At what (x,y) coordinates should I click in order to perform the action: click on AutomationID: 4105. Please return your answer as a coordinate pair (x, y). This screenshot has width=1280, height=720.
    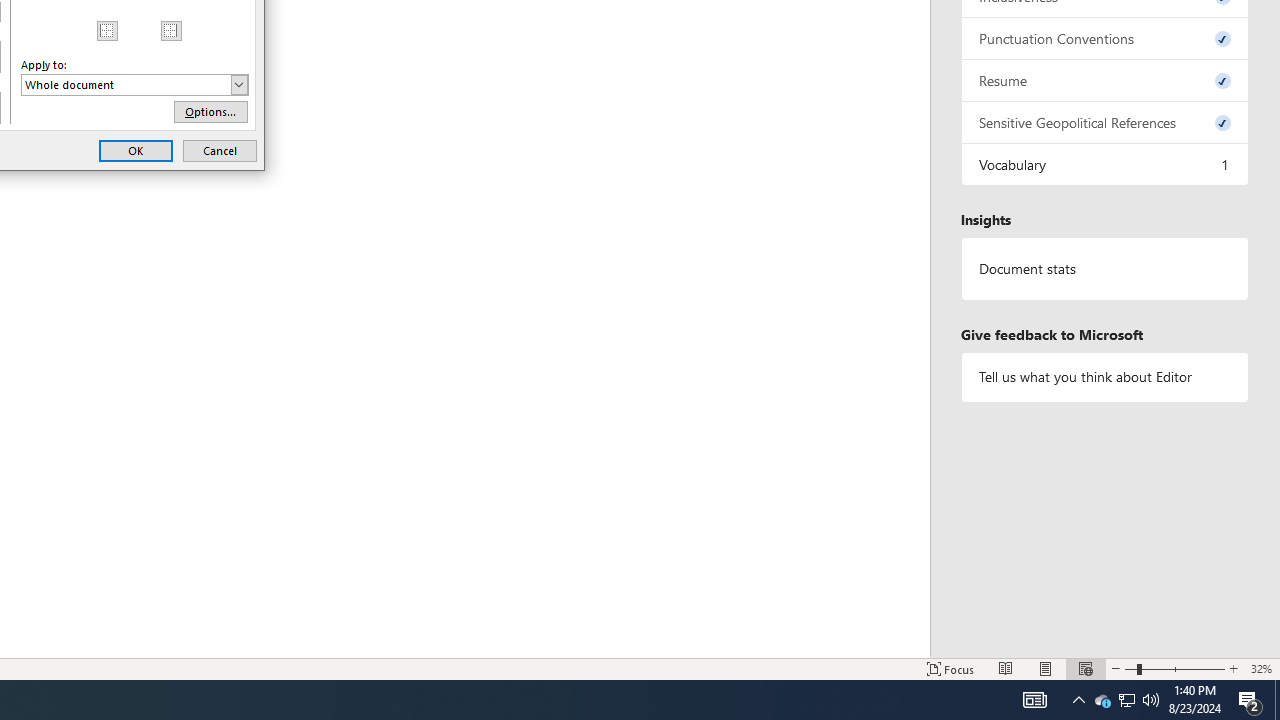
    Looking at the image, I should click on (1102, 700).